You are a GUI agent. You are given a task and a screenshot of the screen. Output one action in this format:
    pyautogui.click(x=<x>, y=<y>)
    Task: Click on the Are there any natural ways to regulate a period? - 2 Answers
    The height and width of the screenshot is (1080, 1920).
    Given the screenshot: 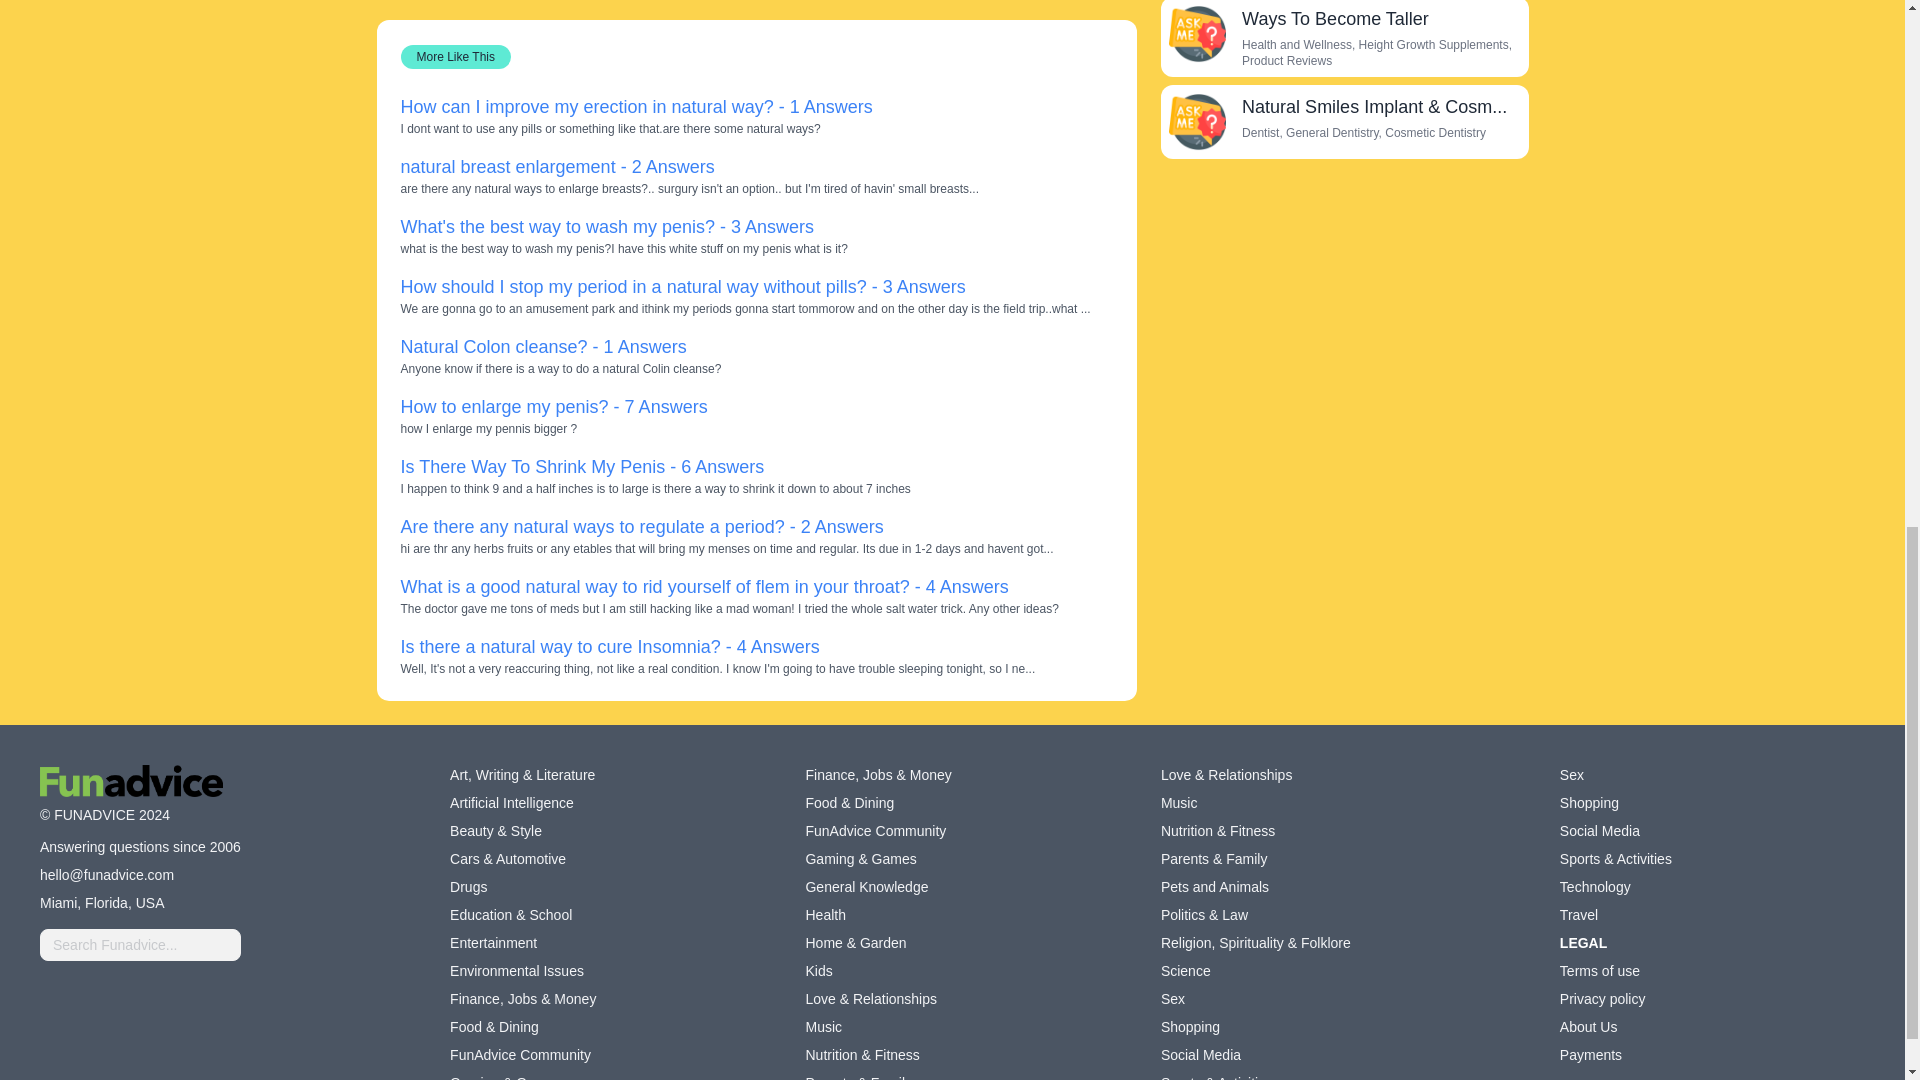 What is the action you would take?
    pyautogui.click(x=641, y=526)
    